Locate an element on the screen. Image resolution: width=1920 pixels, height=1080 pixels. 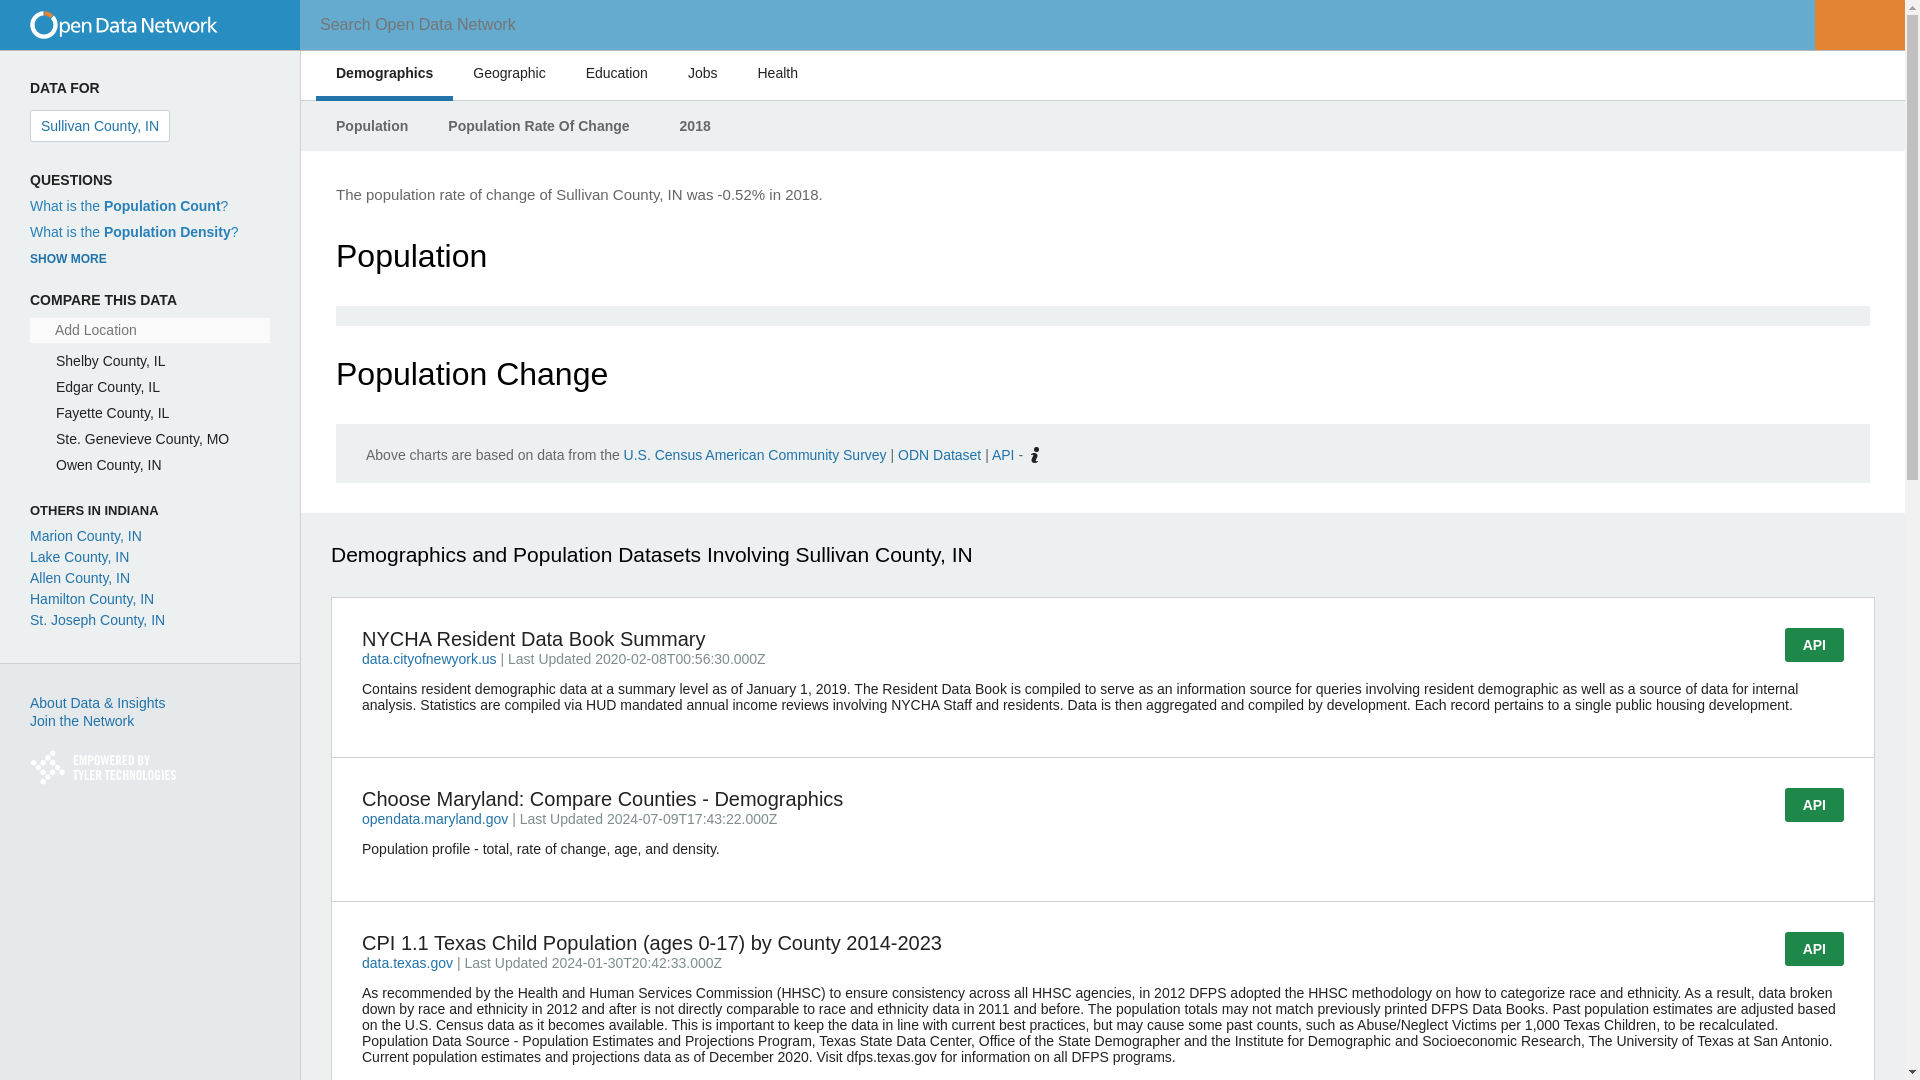
Health is located at coordinates (778, 73).